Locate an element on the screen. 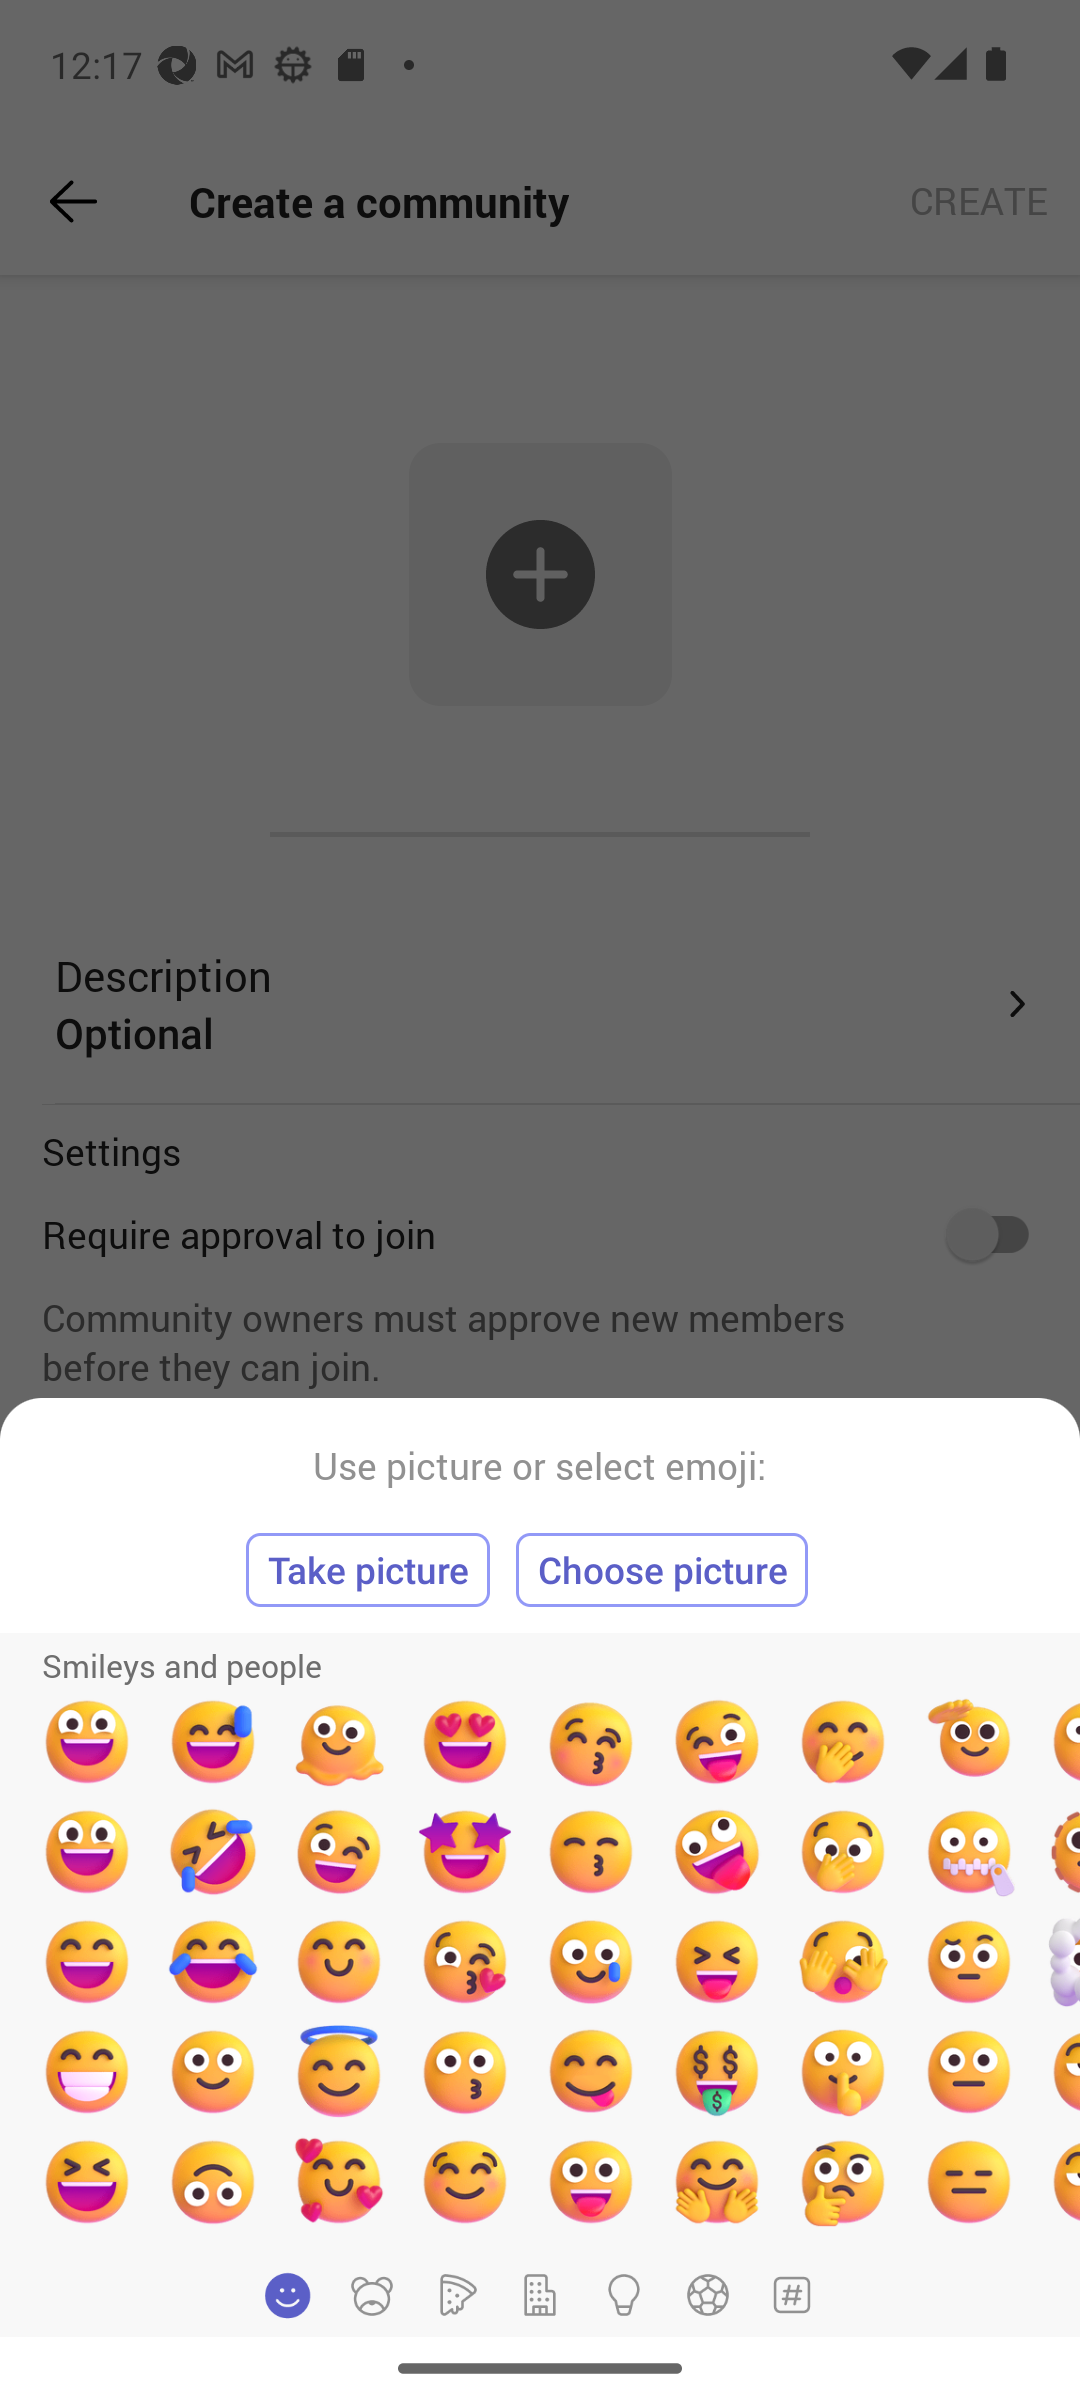 This screenshot has height=2400, width=1080. Kiss emoji is located at coordinates (464, 2071).